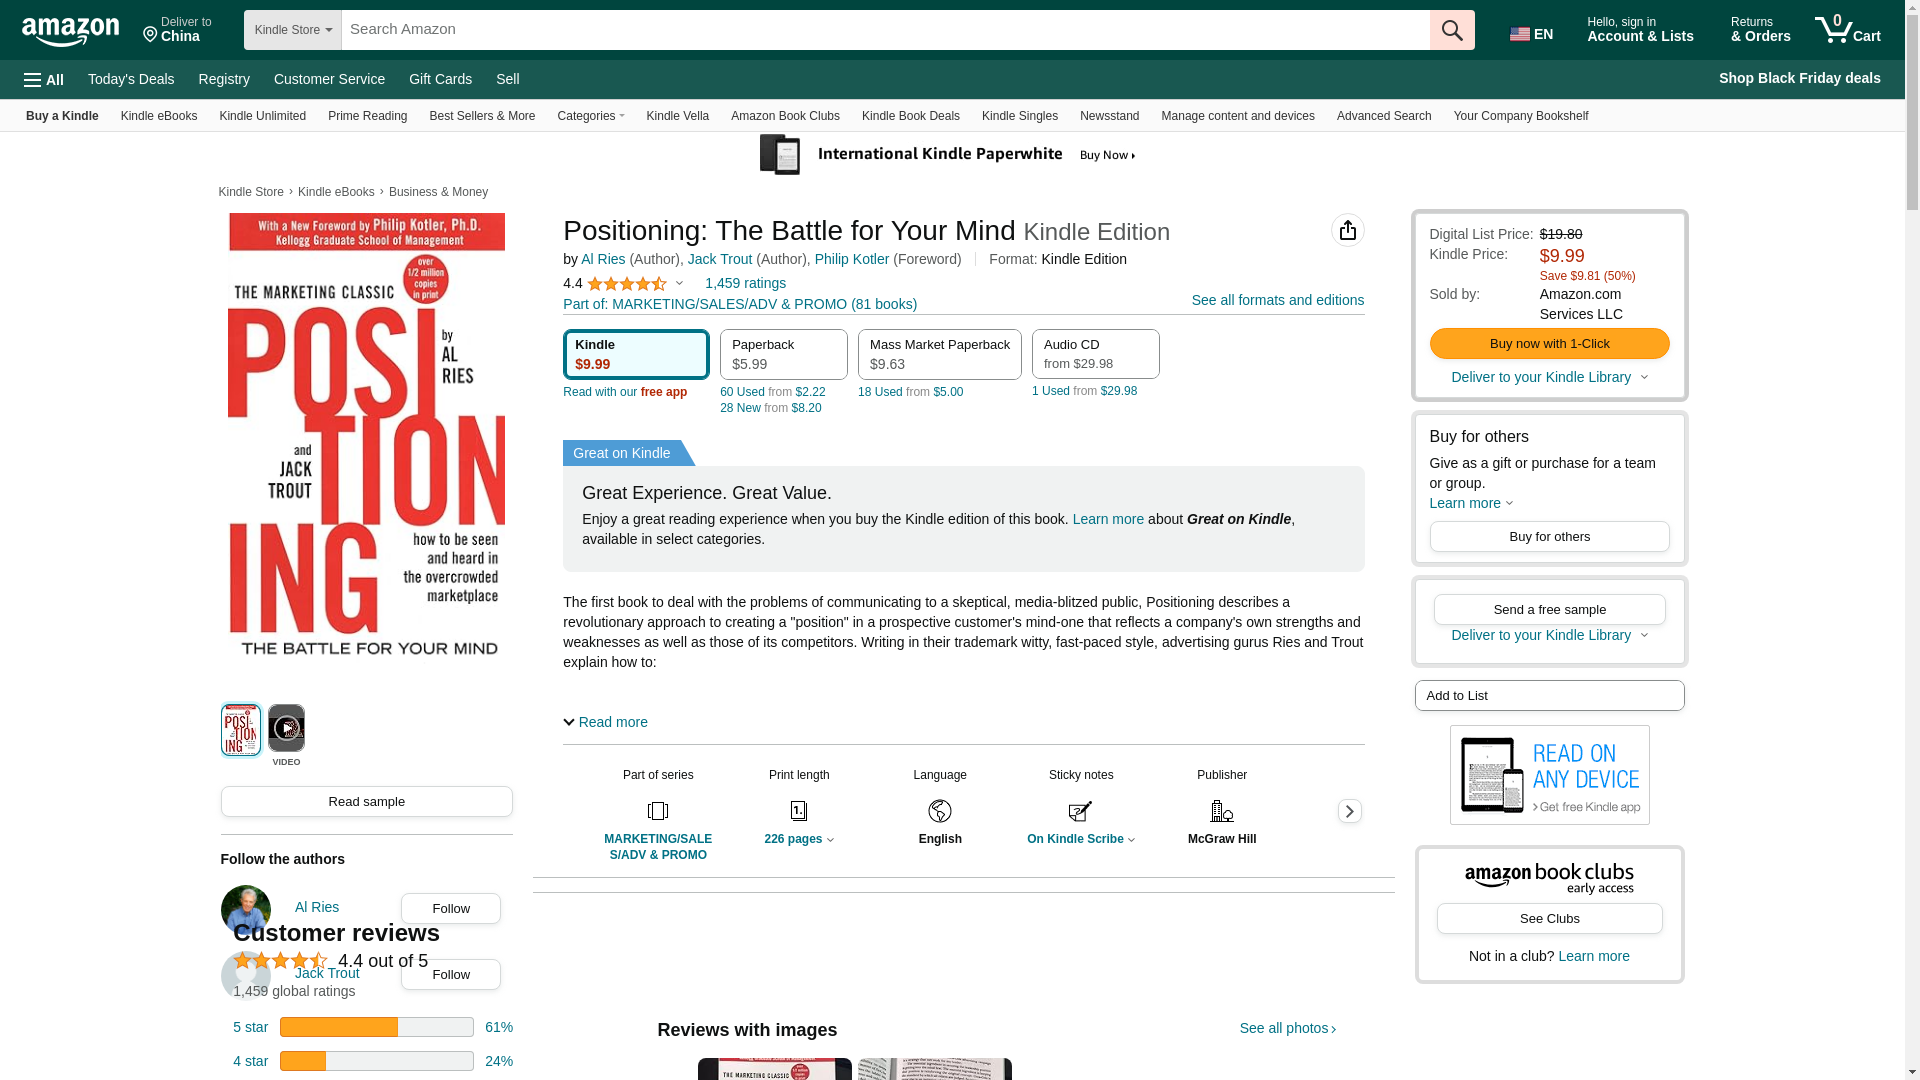 This screenshot has height=1080, width=1920. What do you see at coordinates (799, 839) in the screenshot?
I see `226 pages` at bounding box center [799, 839].